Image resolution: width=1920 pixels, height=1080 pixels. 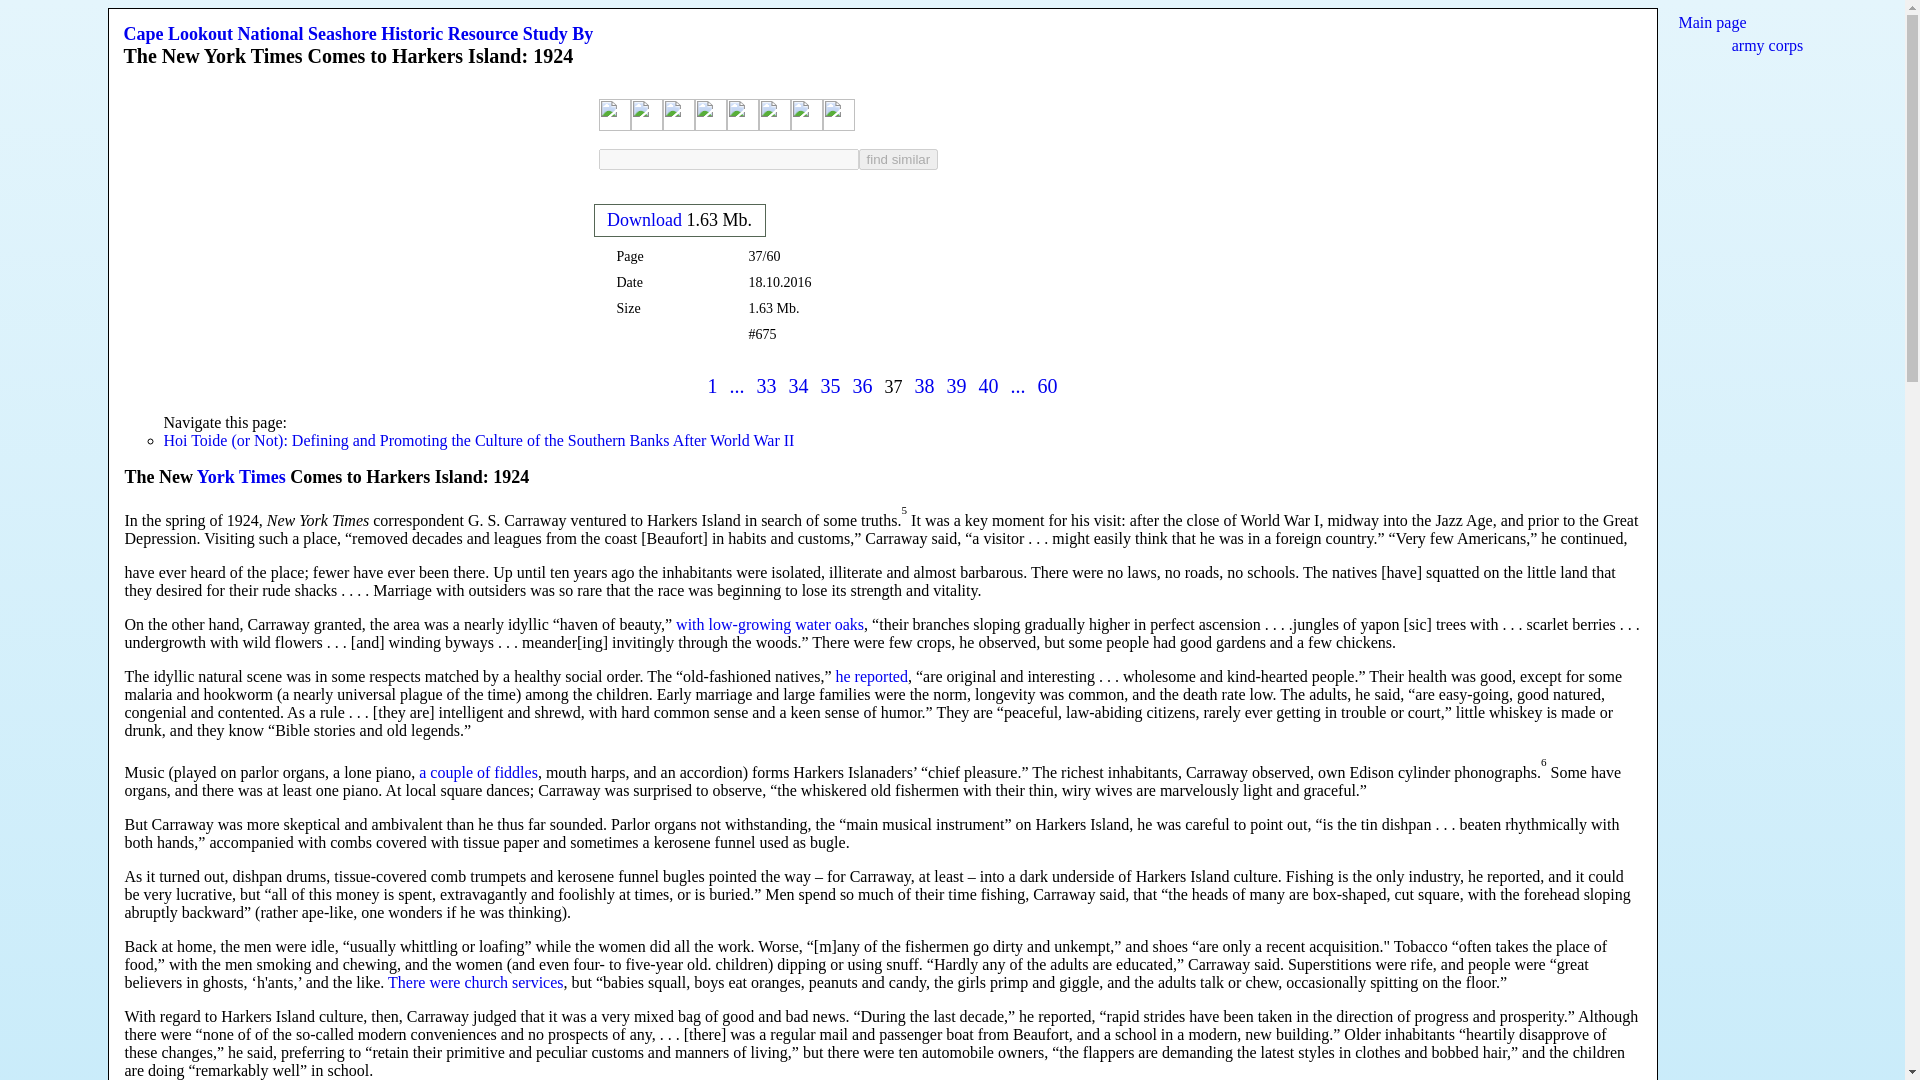 I want to click on find similar, so click(x=898, y=158).